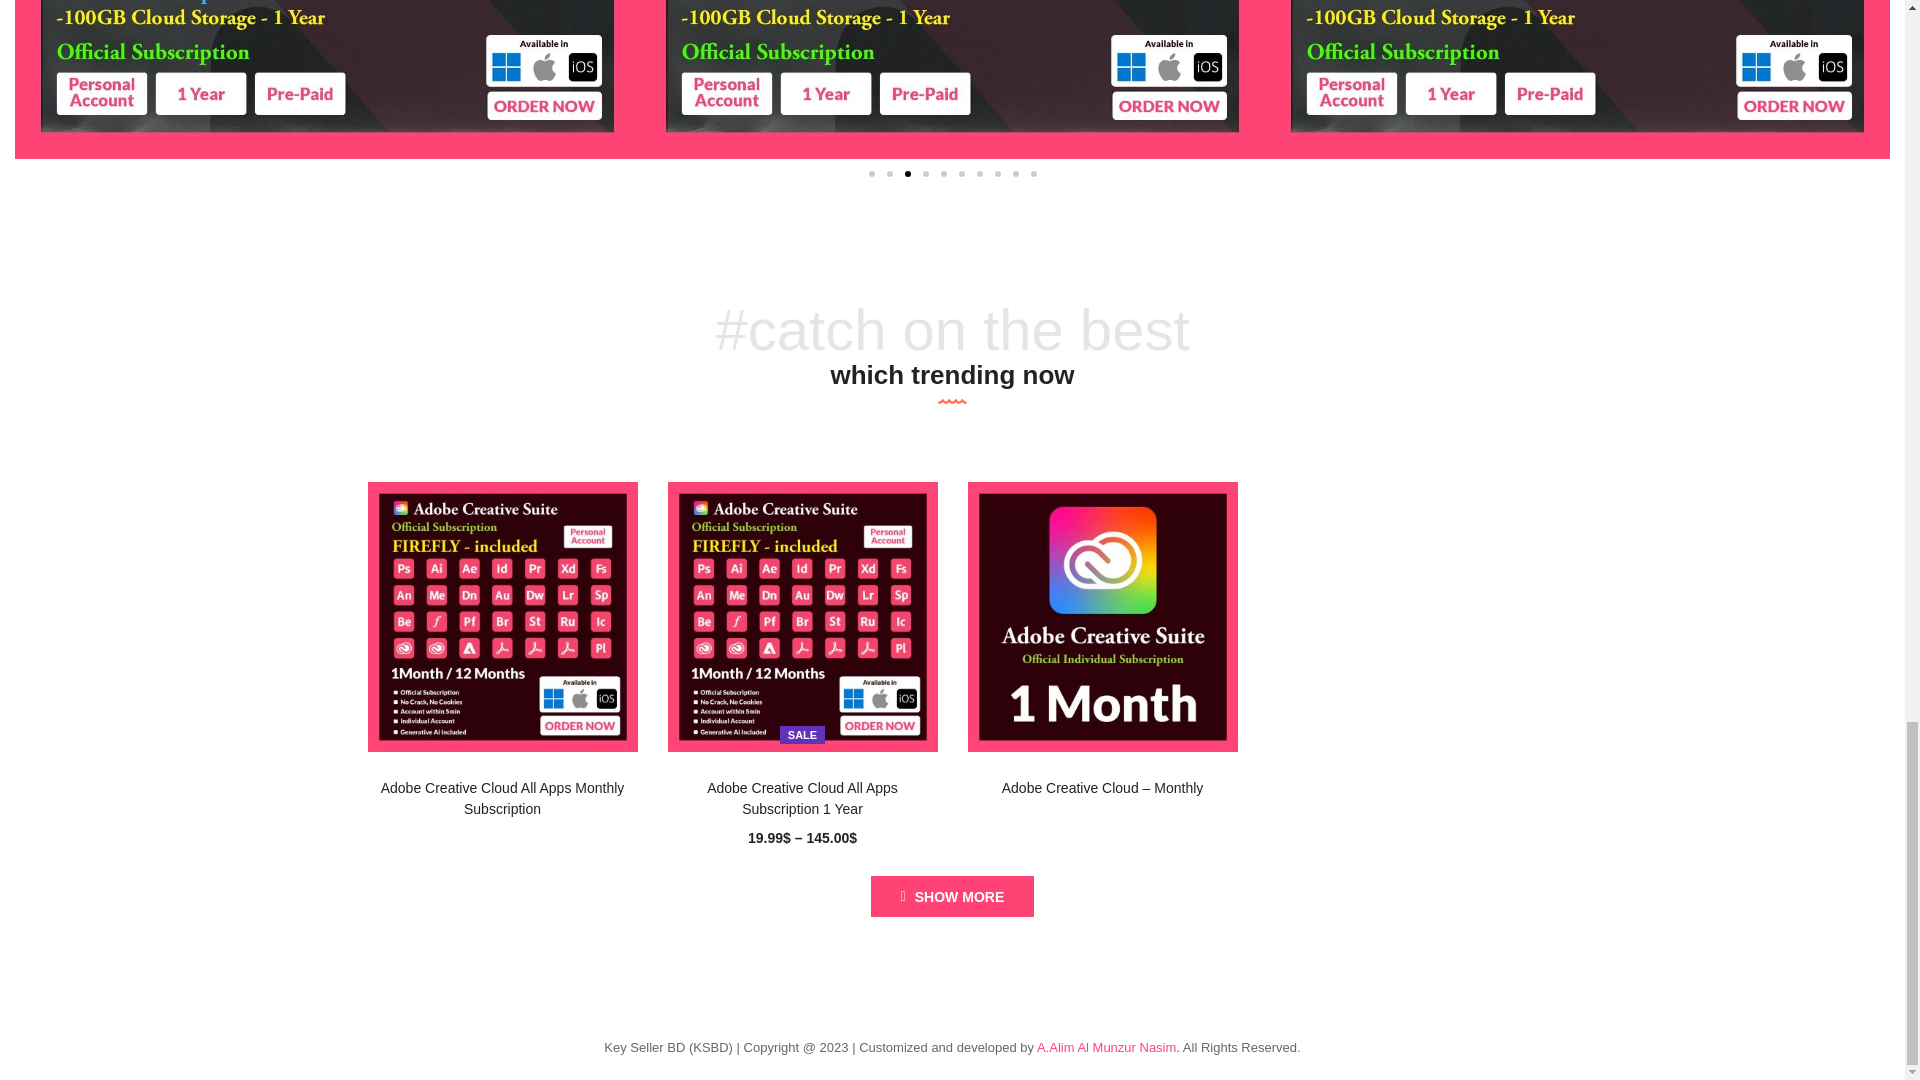  What do you see at coordinates (502, 616) in the screenshot?
I see `Adobe Creative Cloud All Apps Monthly Subscription` at bounding box center [502, 616].